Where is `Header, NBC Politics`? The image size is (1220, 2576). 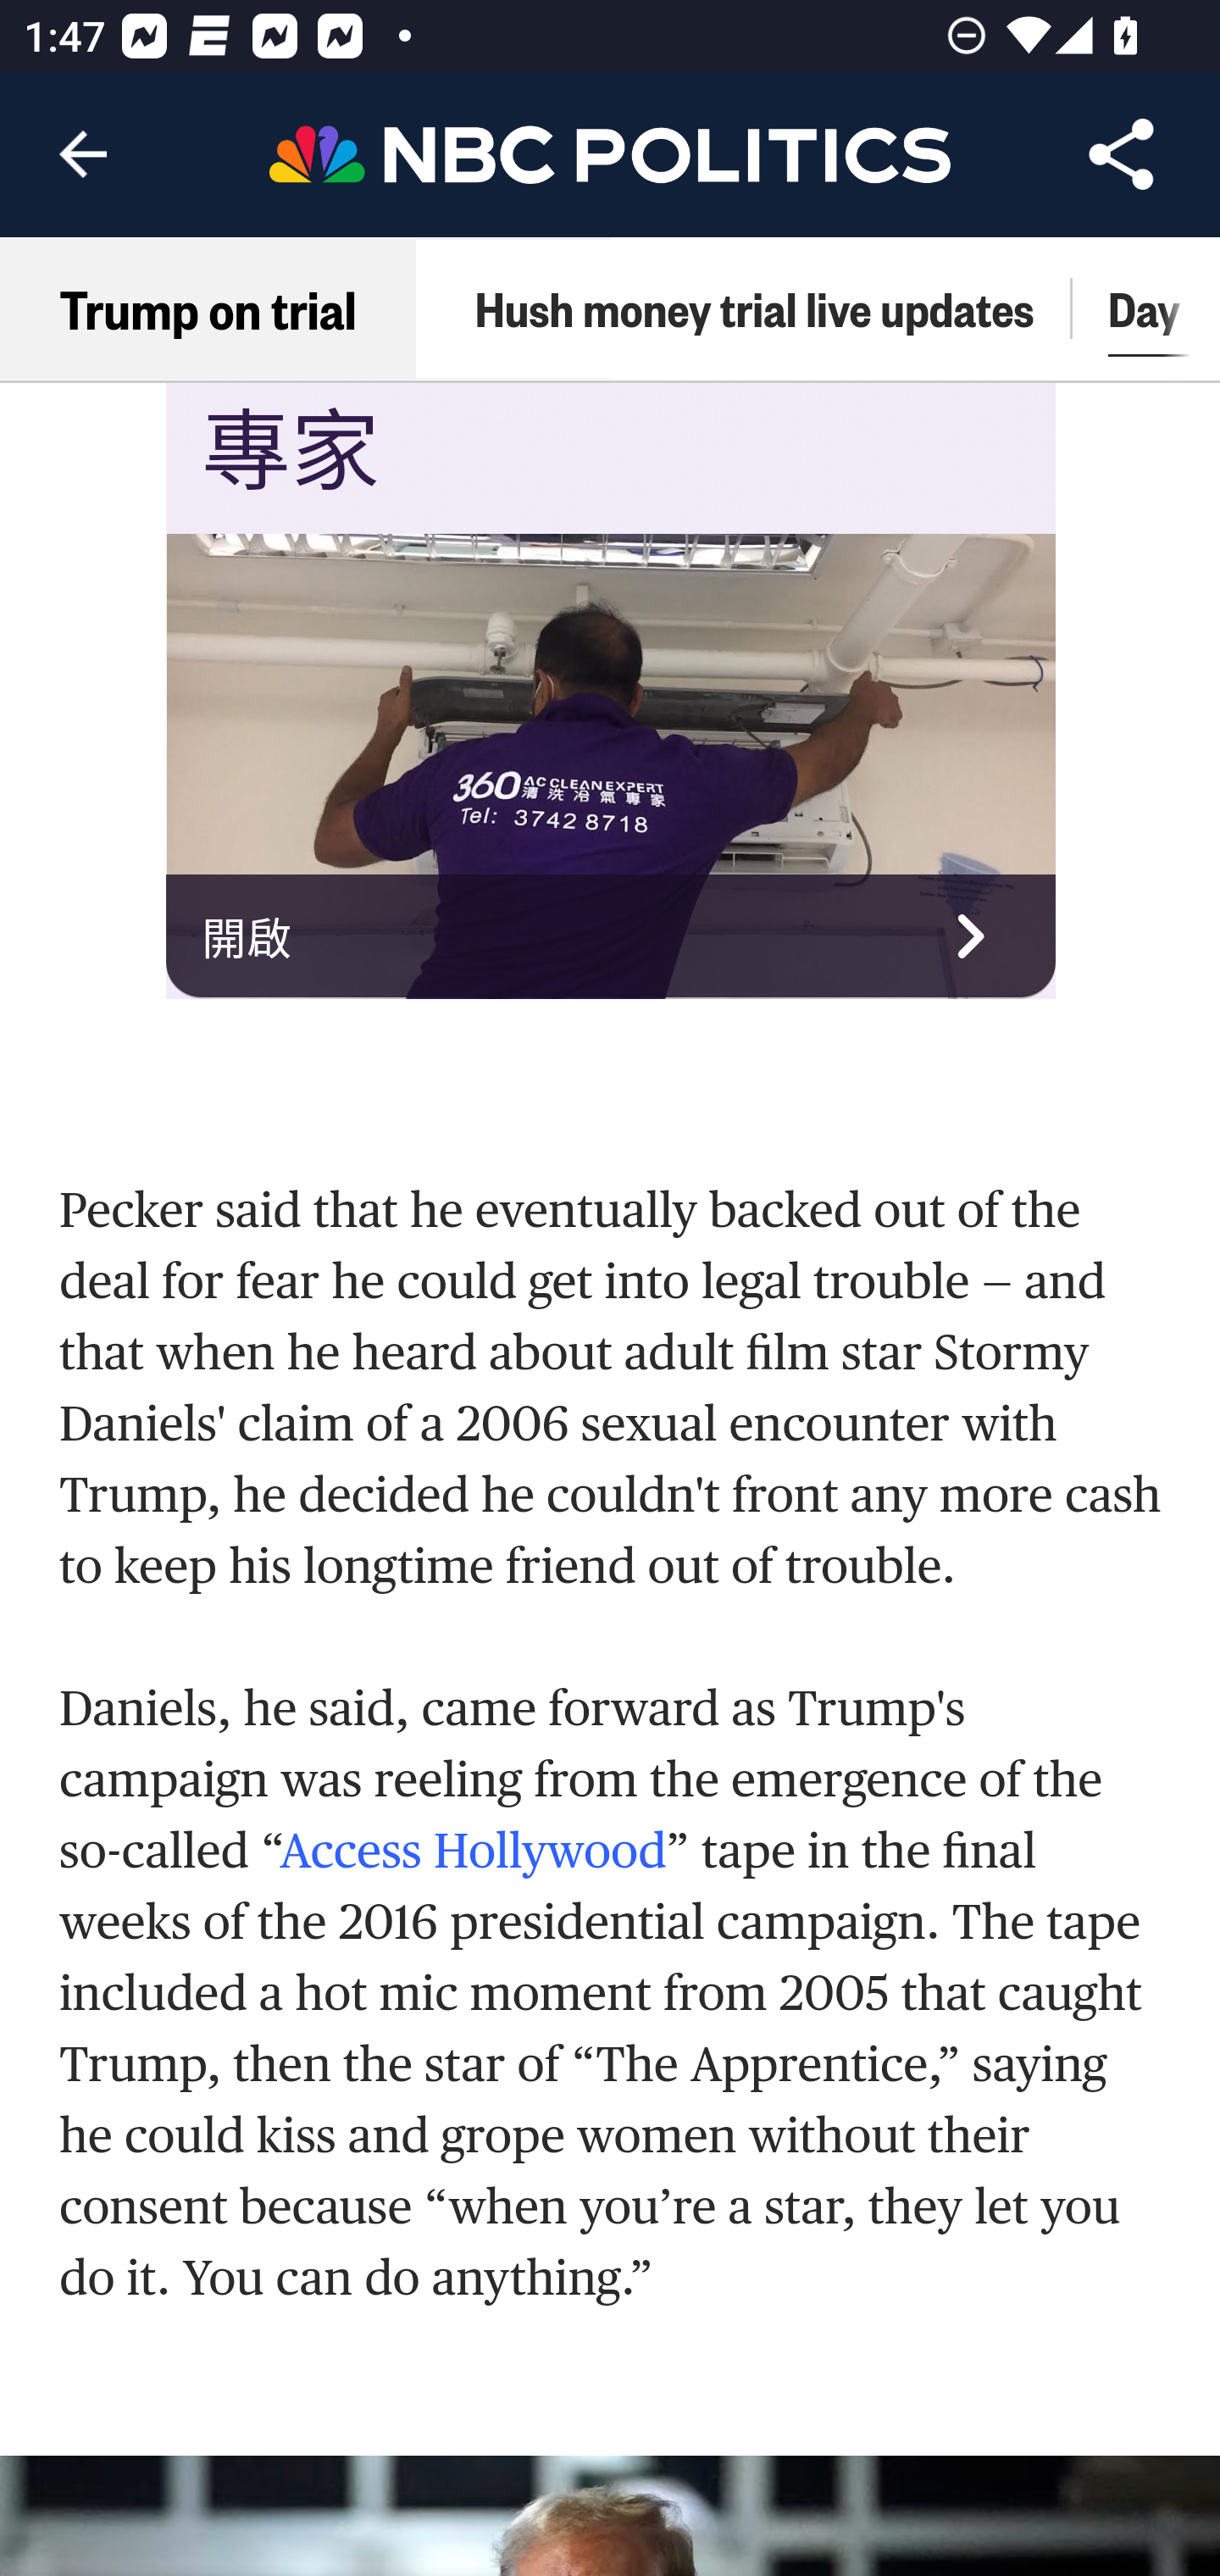 Header, NBC Politics is located at coordinates (610, 153).